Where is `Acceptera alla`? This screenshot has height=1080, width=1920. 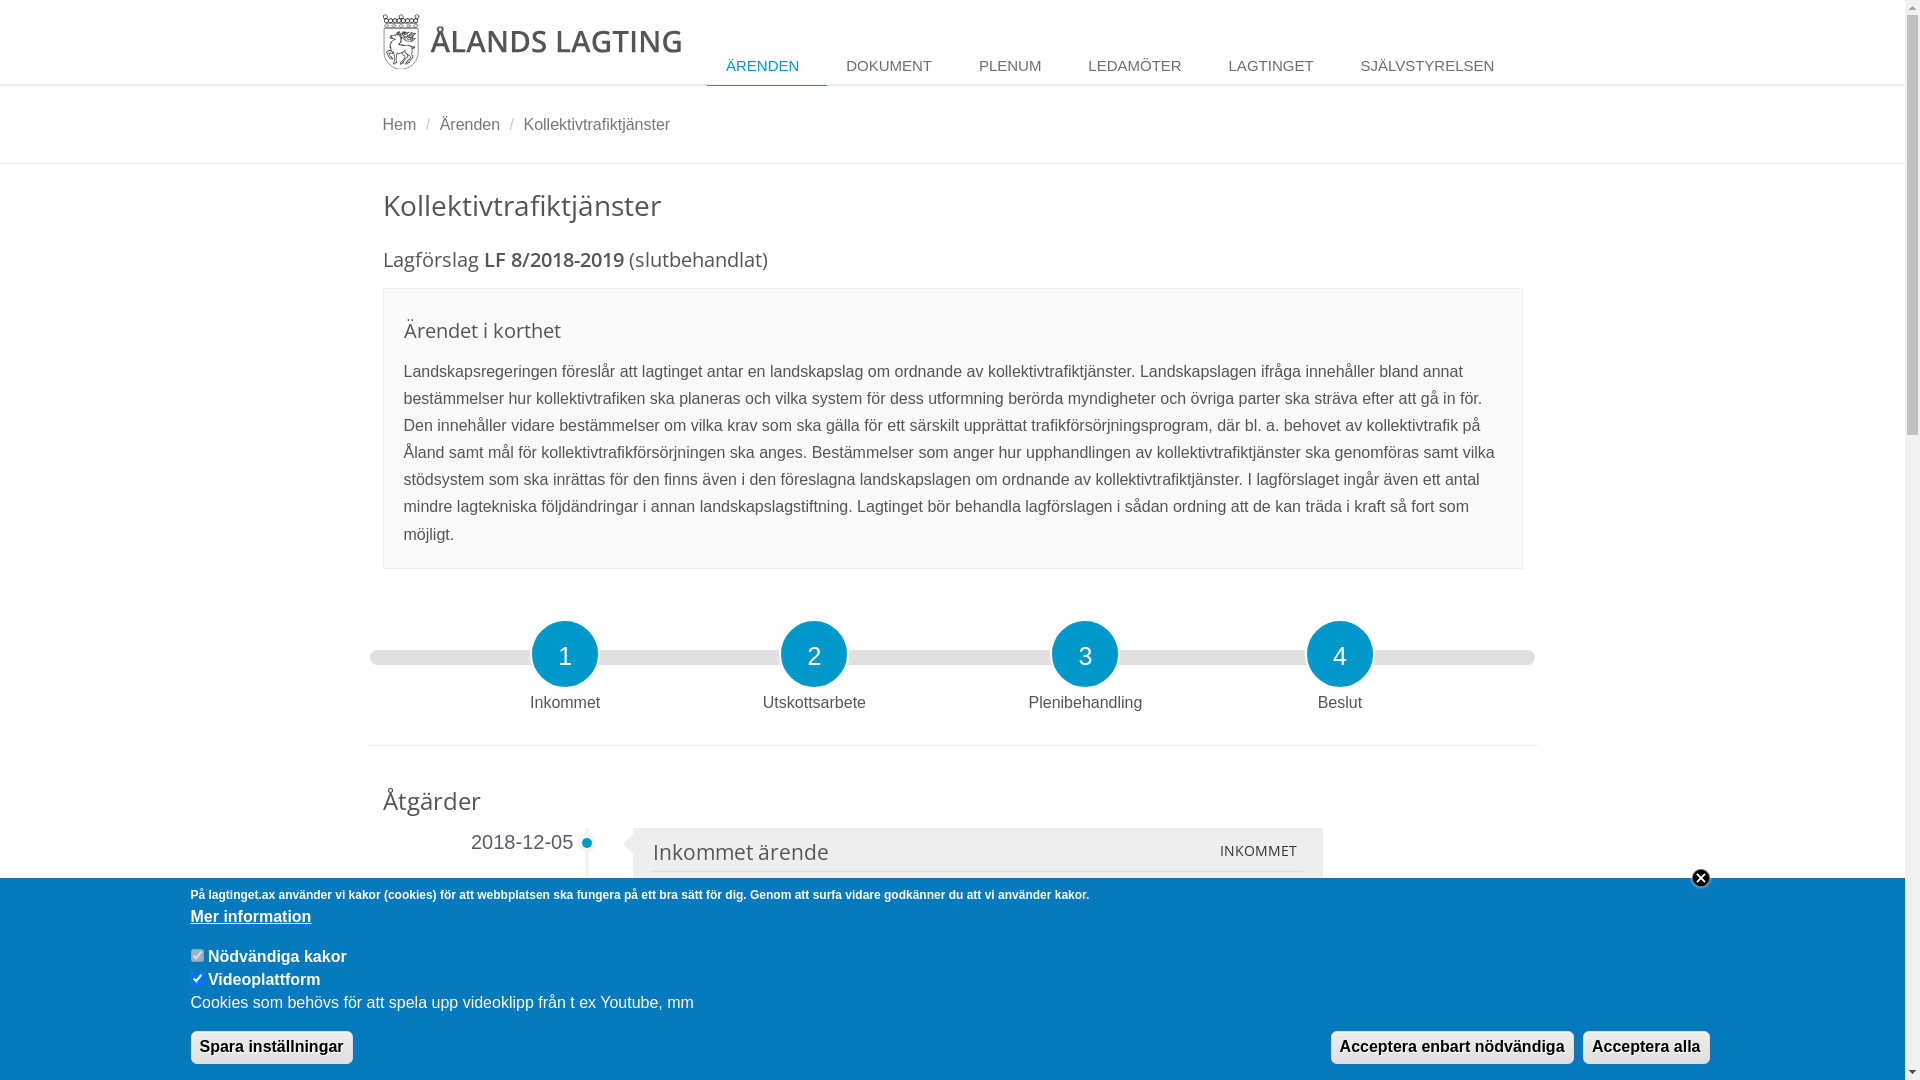
Acceptera alla is located at coordinates (1646, 1048).